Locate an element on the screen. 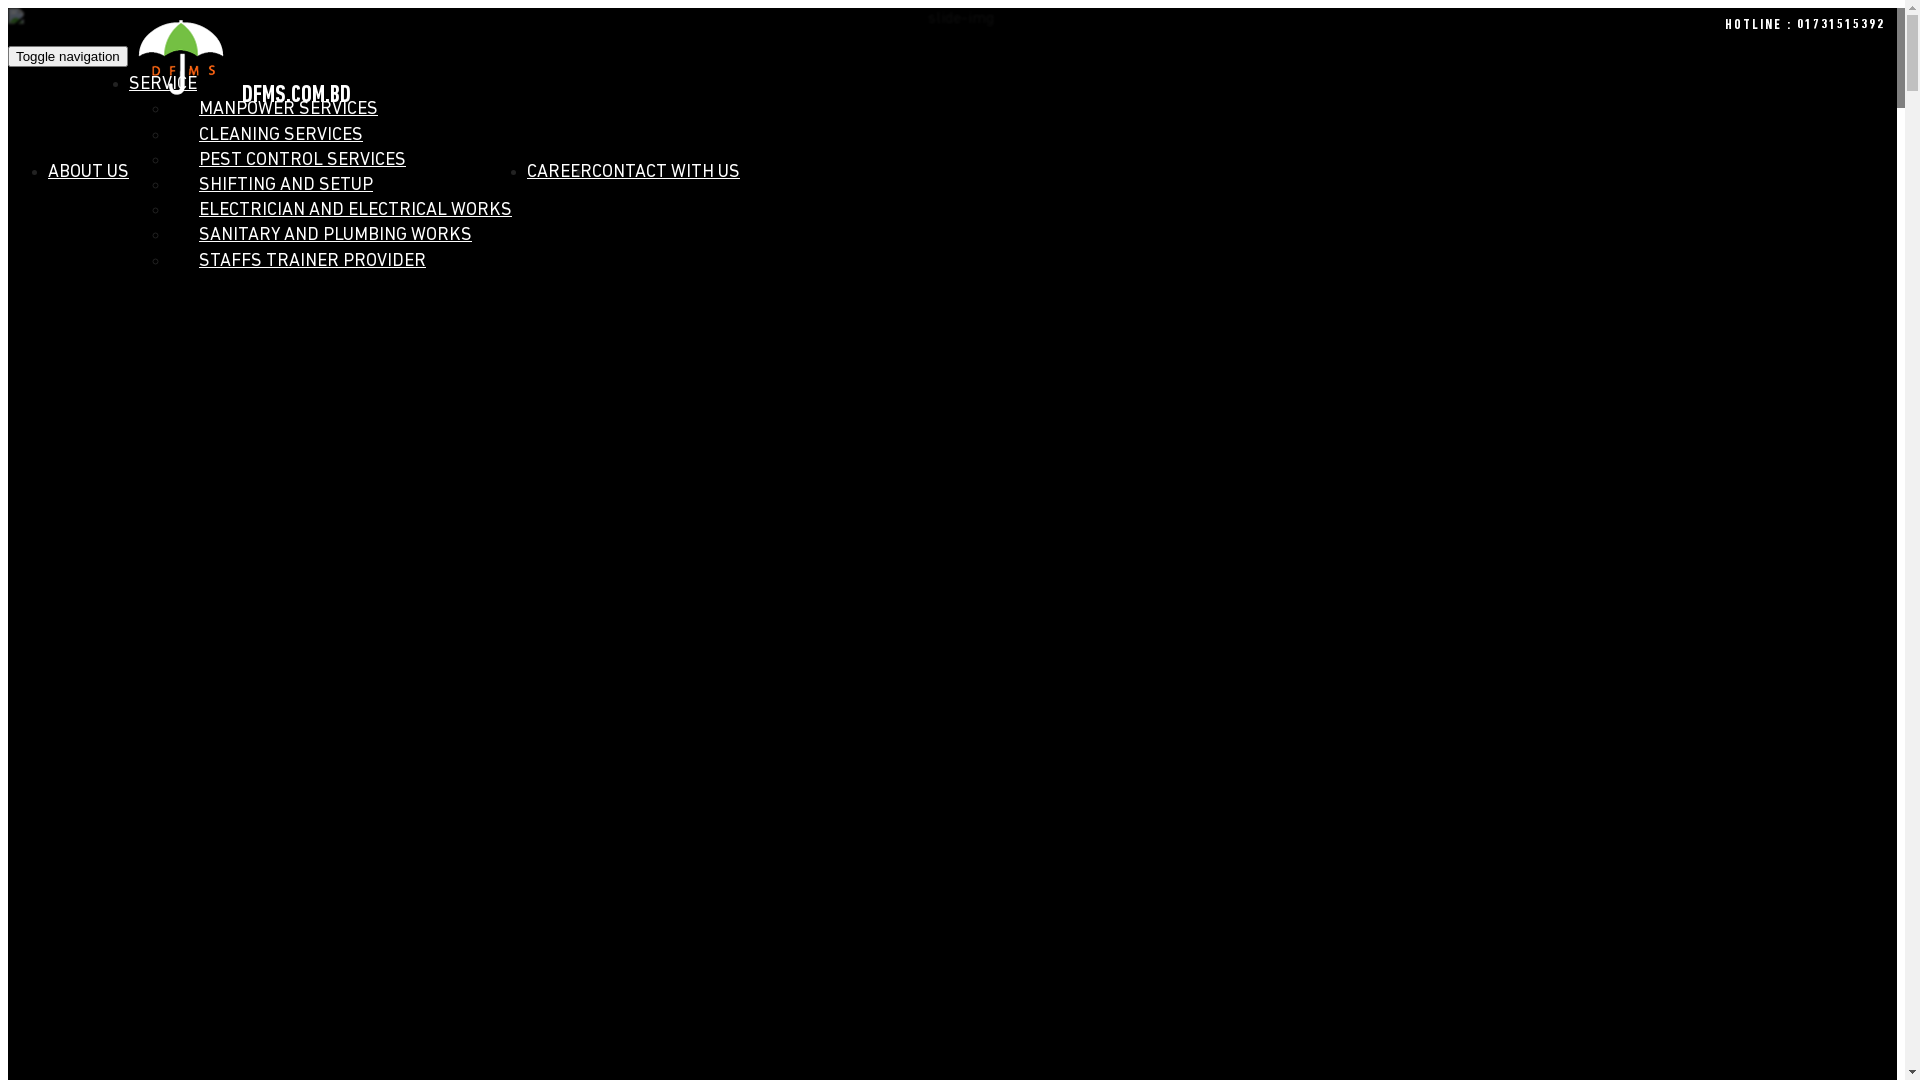  ABOUT US is located at coordinates (88, 190).